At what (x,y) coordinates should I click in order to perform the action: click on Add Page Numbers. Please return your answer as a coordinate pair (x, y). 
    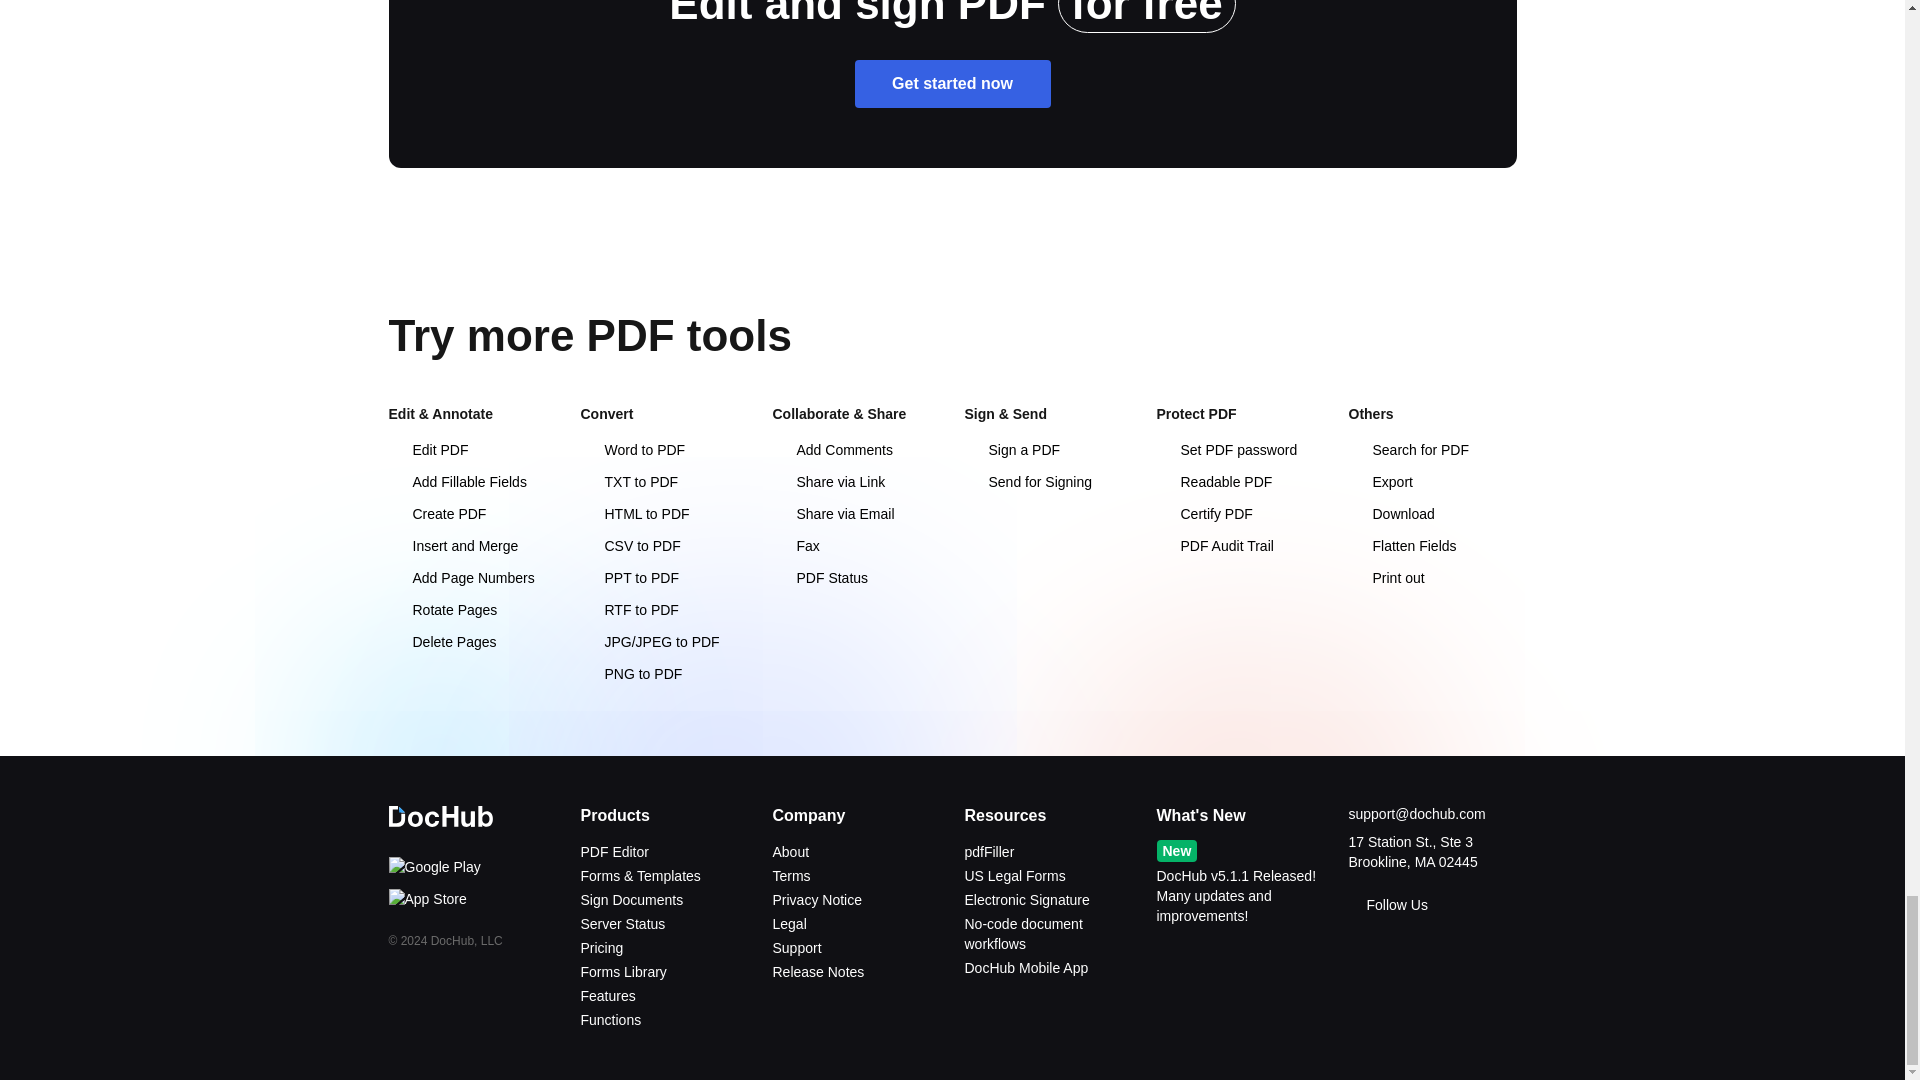
    Looking at the image, I should click on (460, 578).